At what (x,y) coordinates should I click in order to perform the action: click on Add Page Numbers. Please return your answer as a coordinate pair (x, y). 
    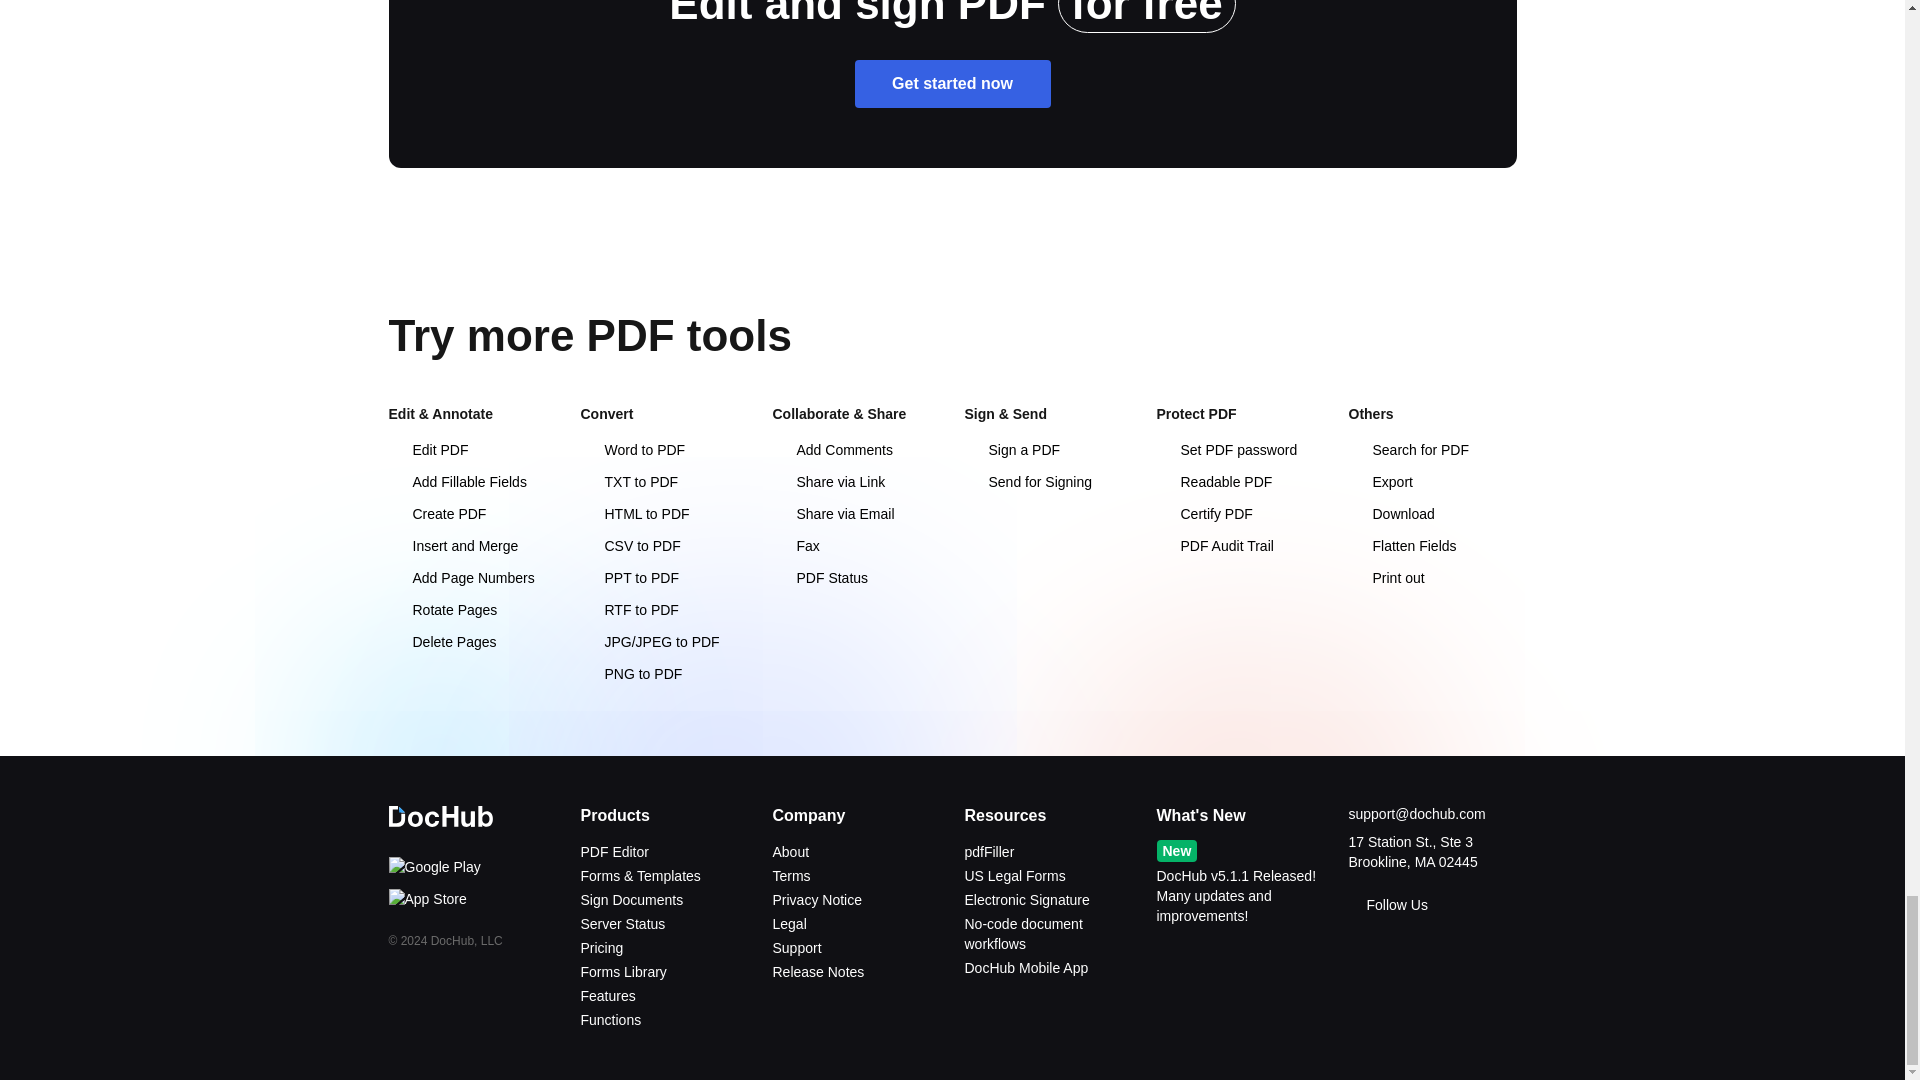
    Looking at the image, I should click on (460, 578).